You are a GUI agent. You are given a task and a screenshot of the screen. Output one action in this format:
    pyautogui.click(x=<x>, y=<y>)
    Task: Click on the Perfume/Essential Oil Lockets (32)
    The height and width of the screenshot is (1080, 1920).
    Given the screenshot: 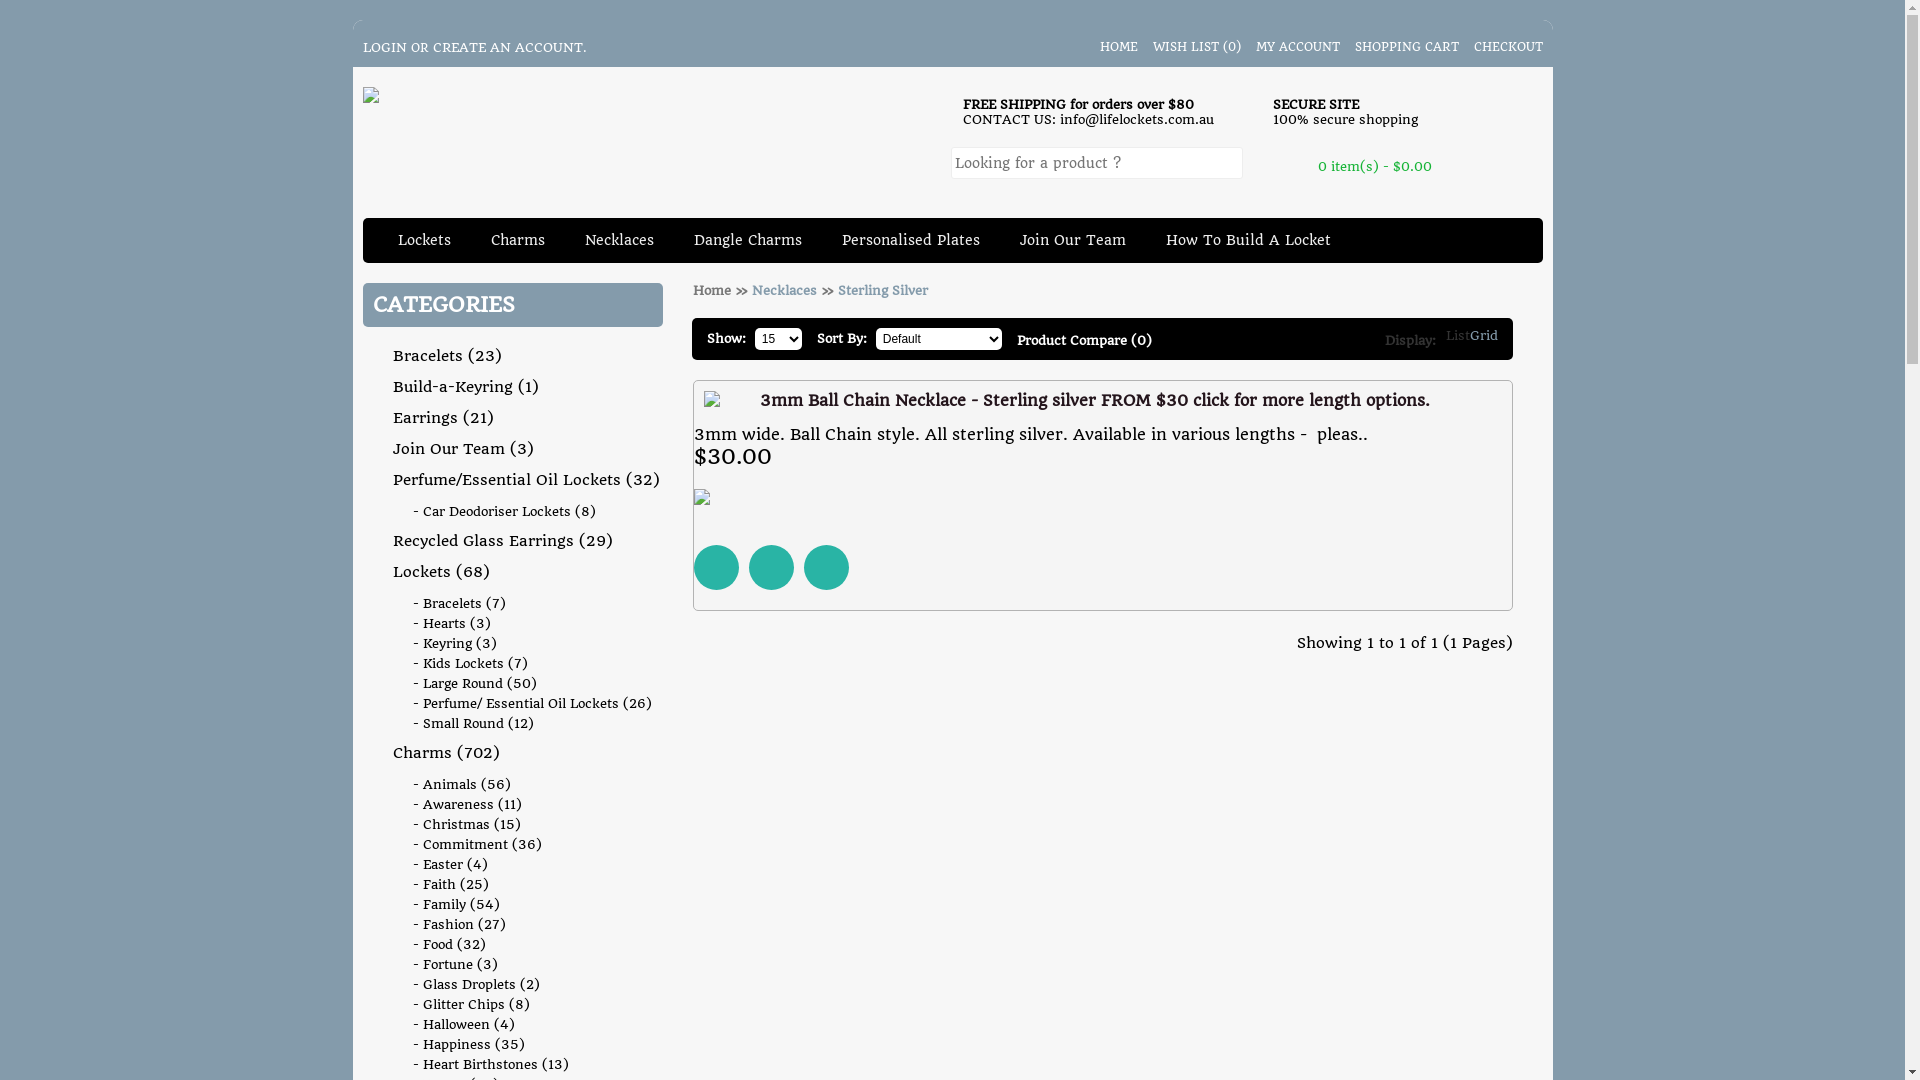 What is the action you would take?
    pyautogui.click(x=527, y=480)
    